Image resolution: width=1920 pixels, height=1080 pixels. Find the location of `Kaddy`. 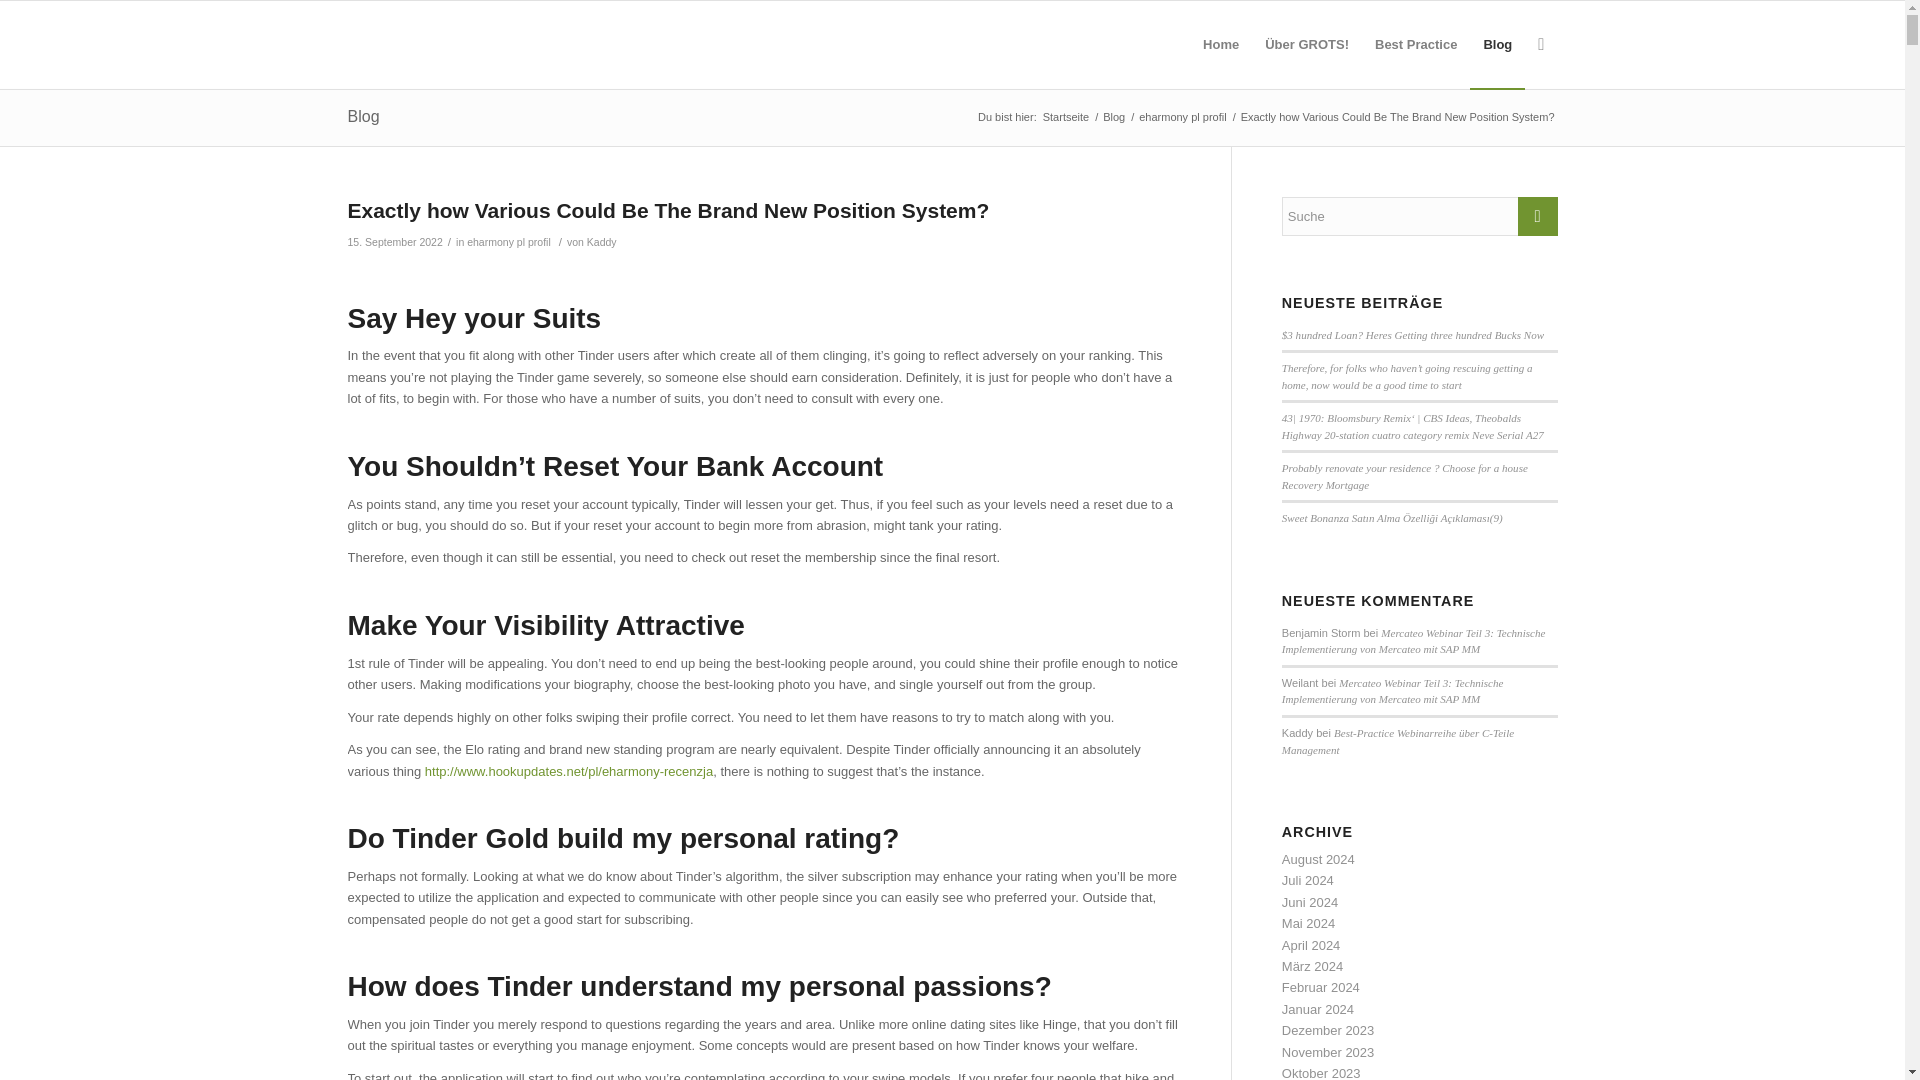

Kaddy is located at coordinates (602, 242).